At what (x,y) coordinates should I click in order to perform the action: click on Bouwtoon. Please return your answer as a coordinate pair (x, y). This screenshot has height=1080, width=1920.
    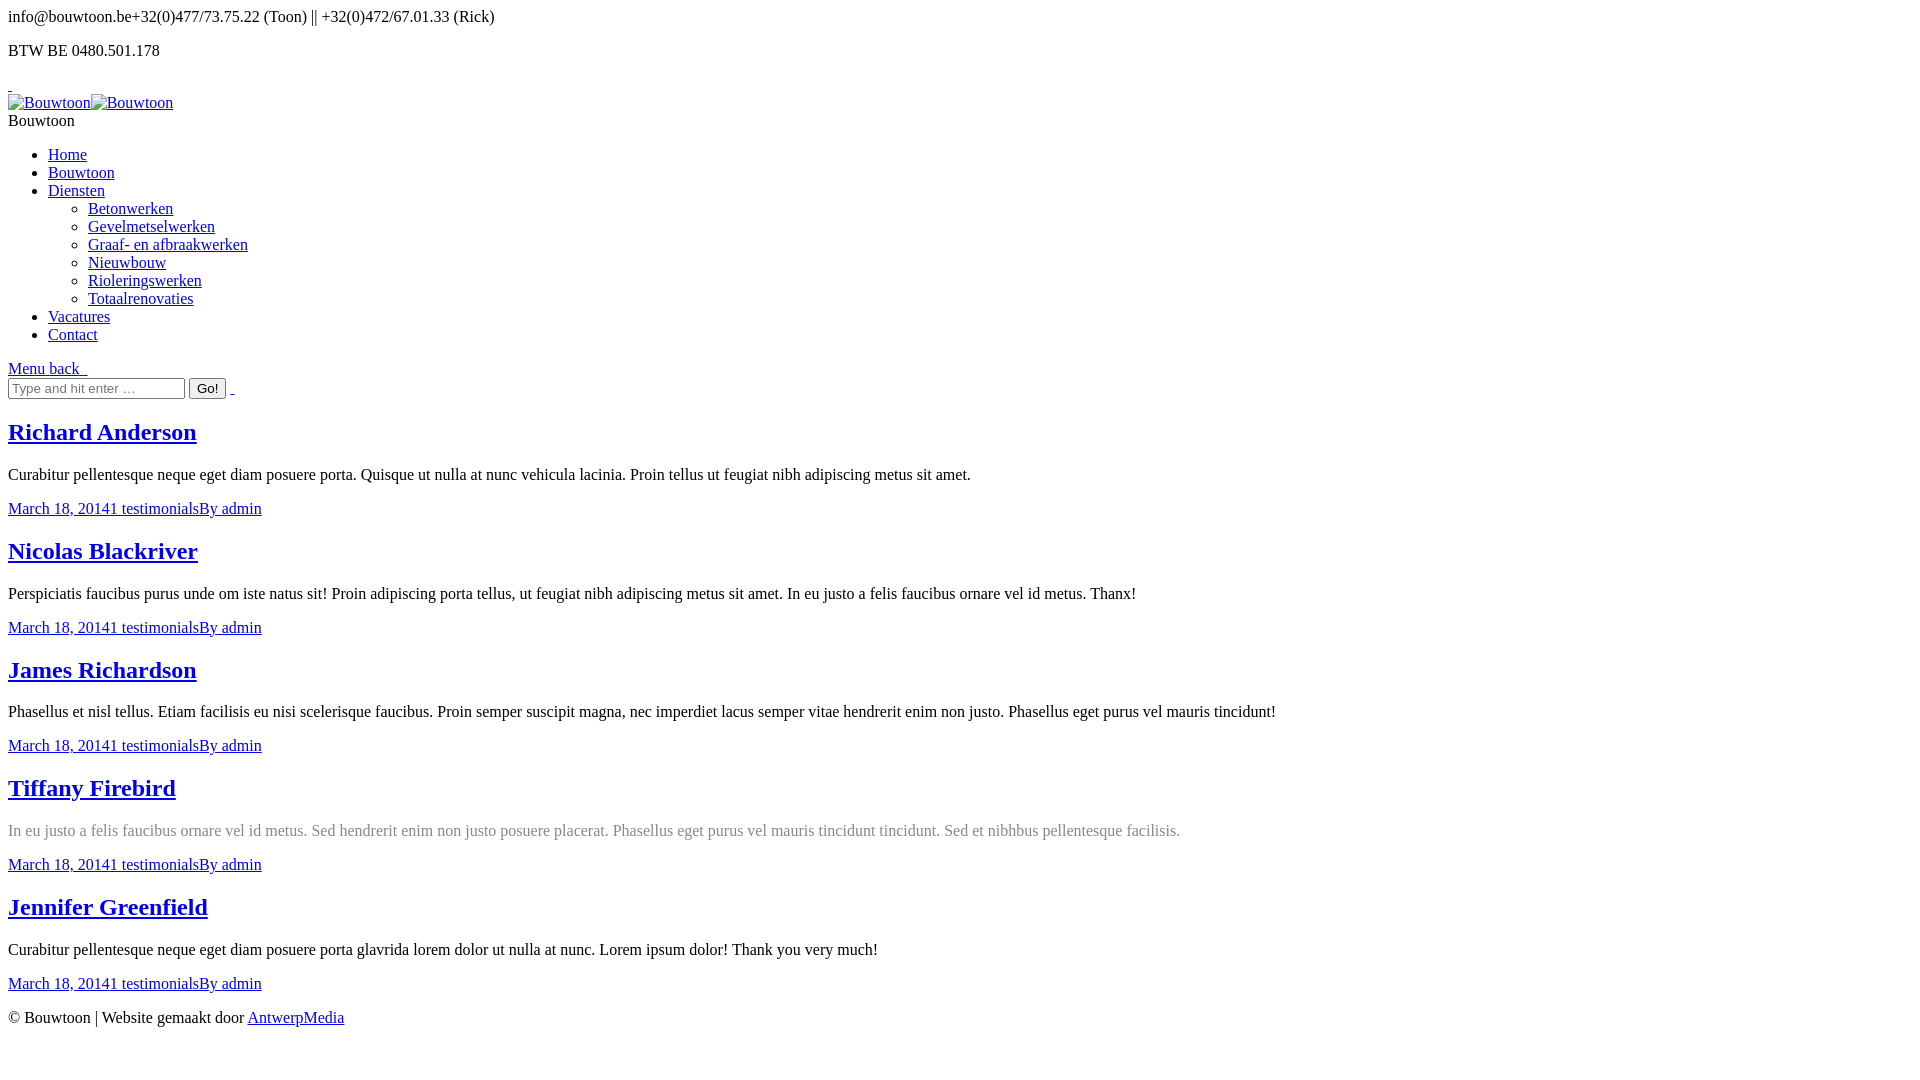
    Looking at the image, I should click on (82, 172).